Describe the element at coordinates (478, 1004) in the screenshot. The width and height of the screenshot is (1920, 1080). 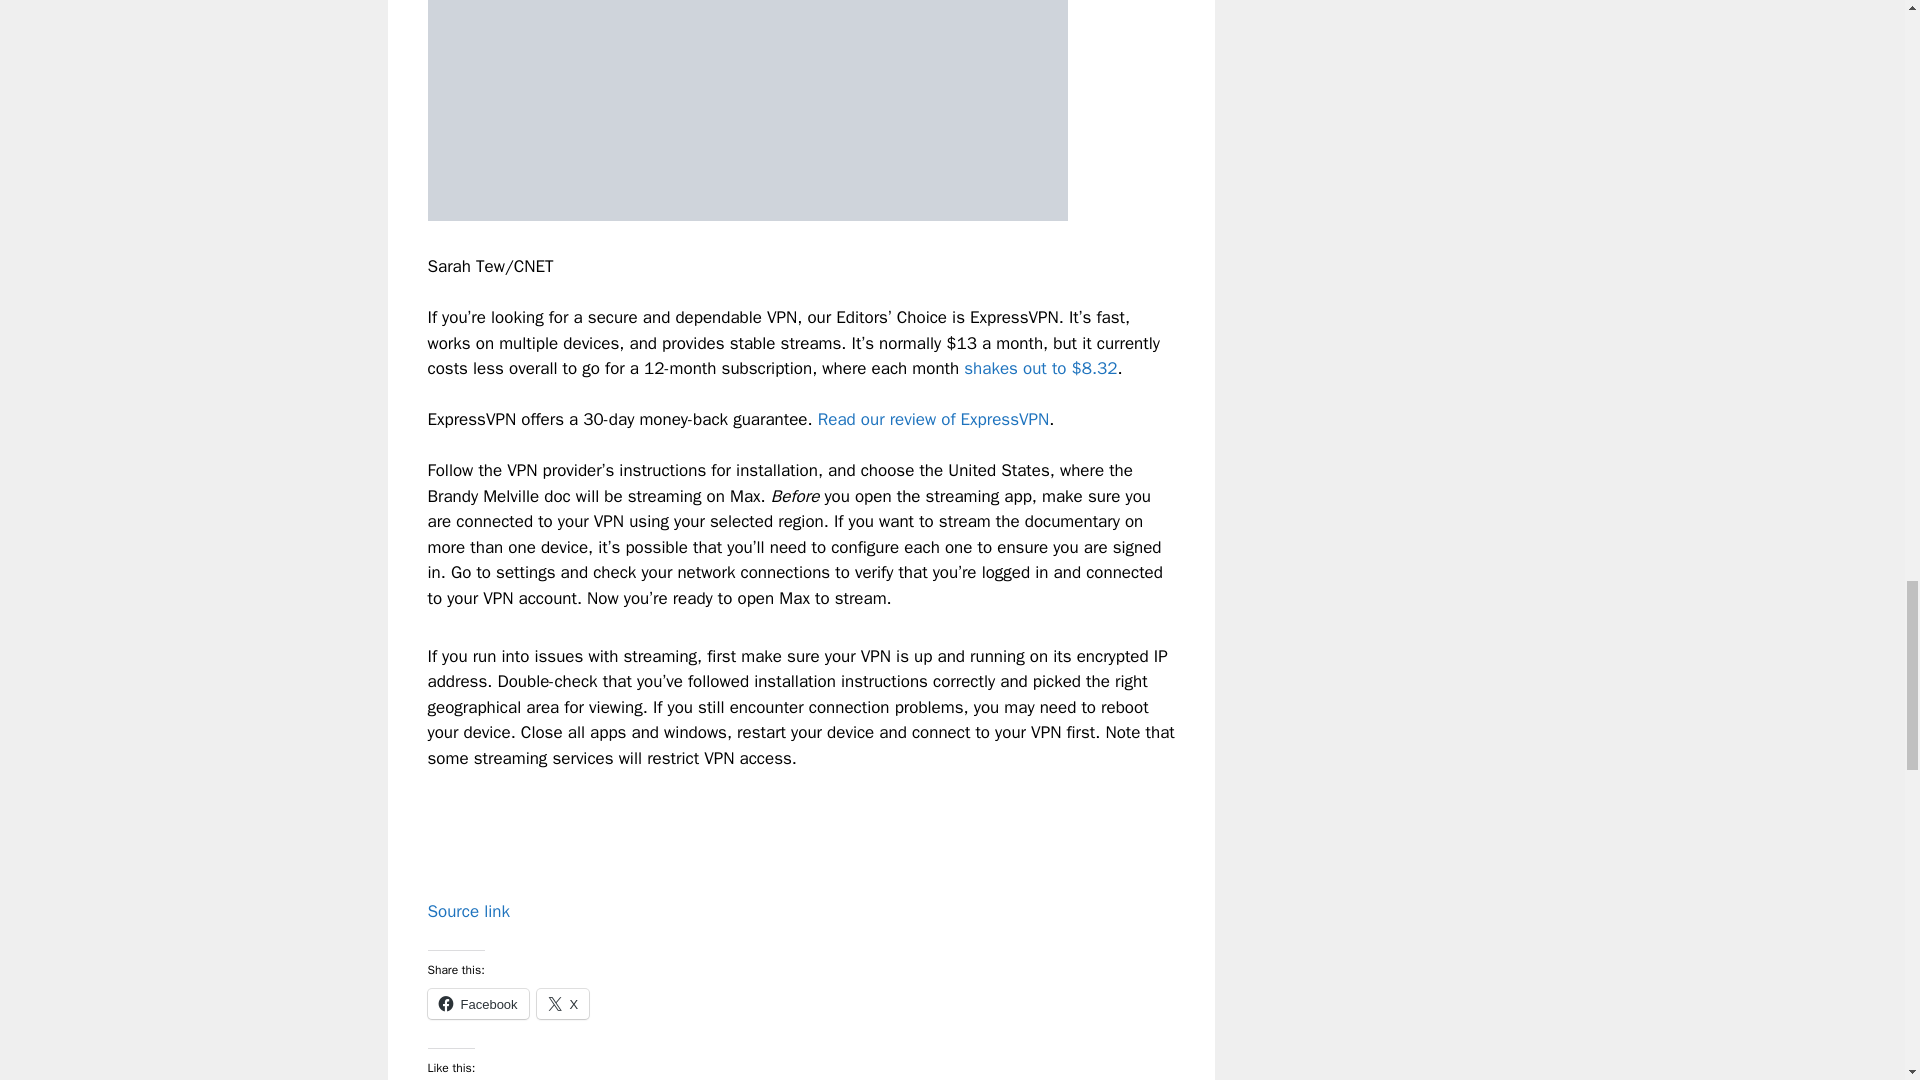
I see `Facebook` at that location.